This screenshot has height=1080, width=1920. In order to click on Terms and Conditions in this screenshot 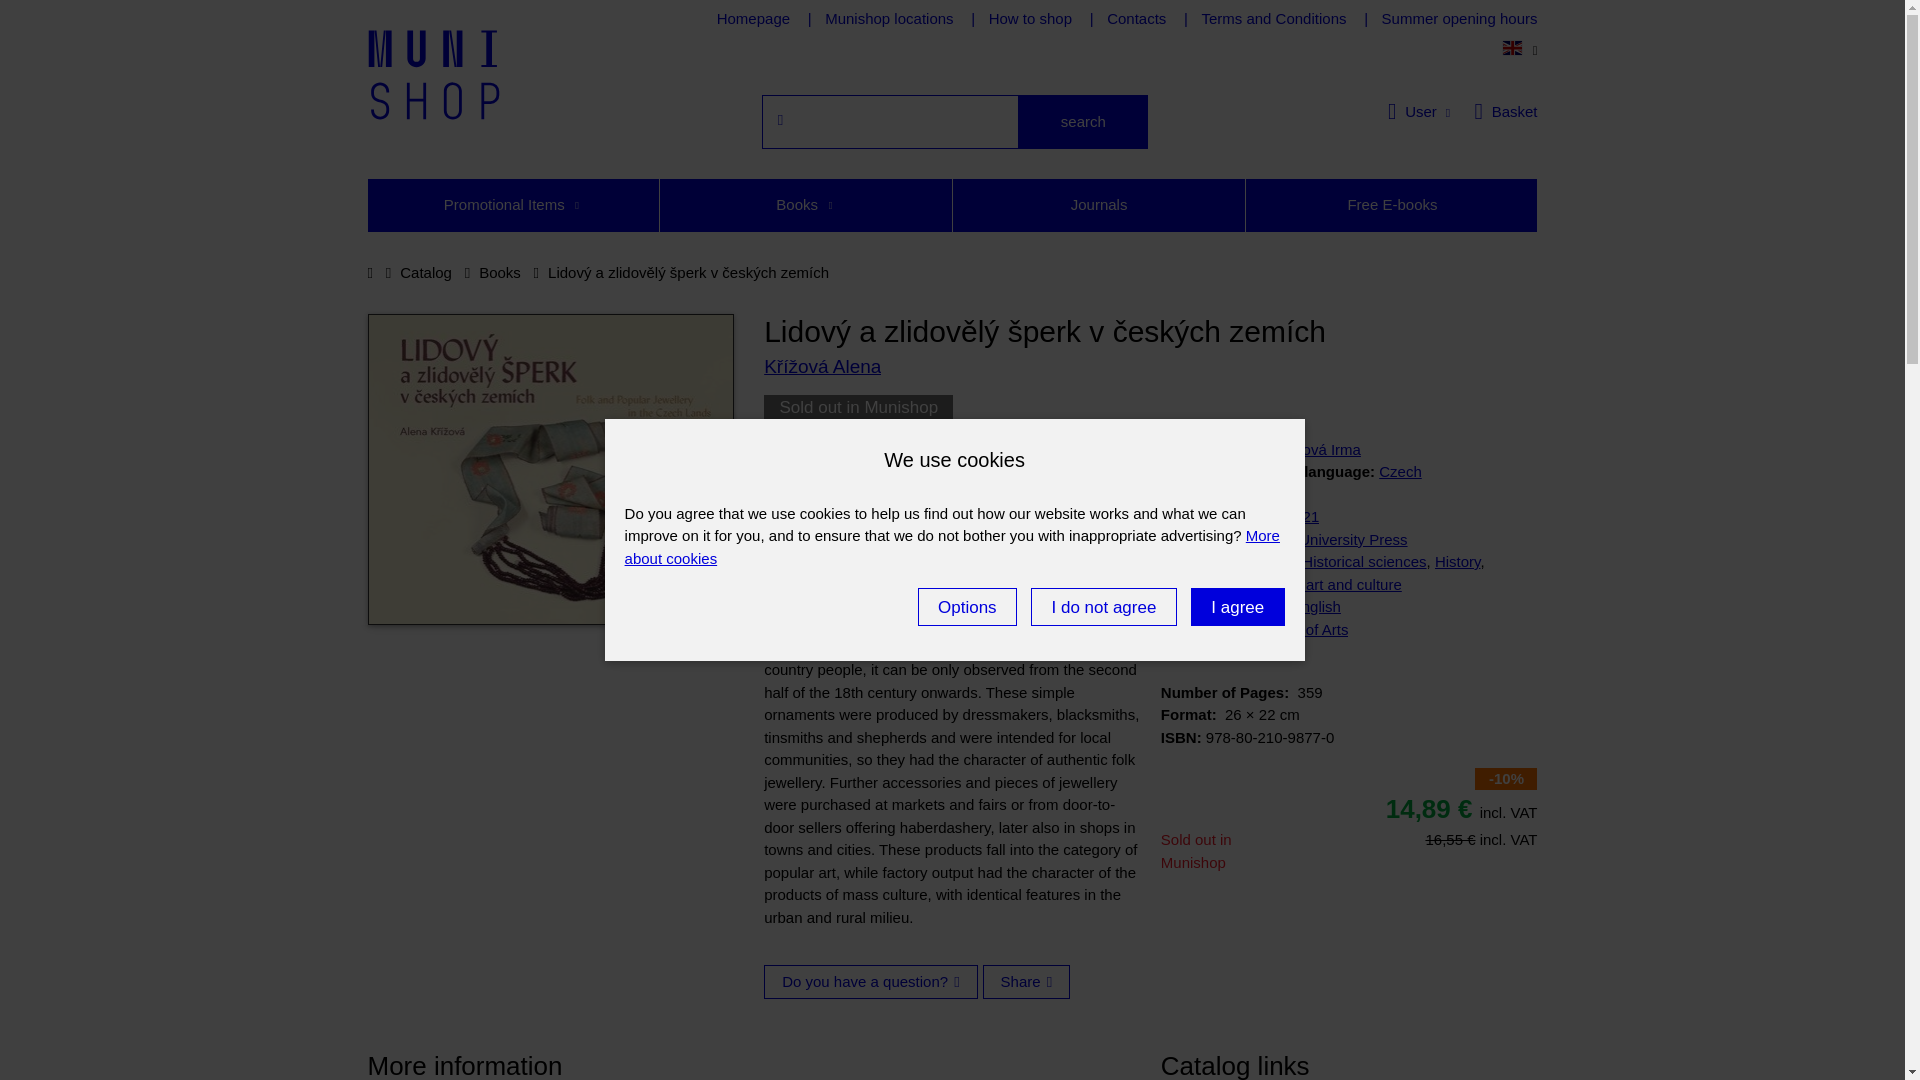, I will do `click(1273, 18)`.